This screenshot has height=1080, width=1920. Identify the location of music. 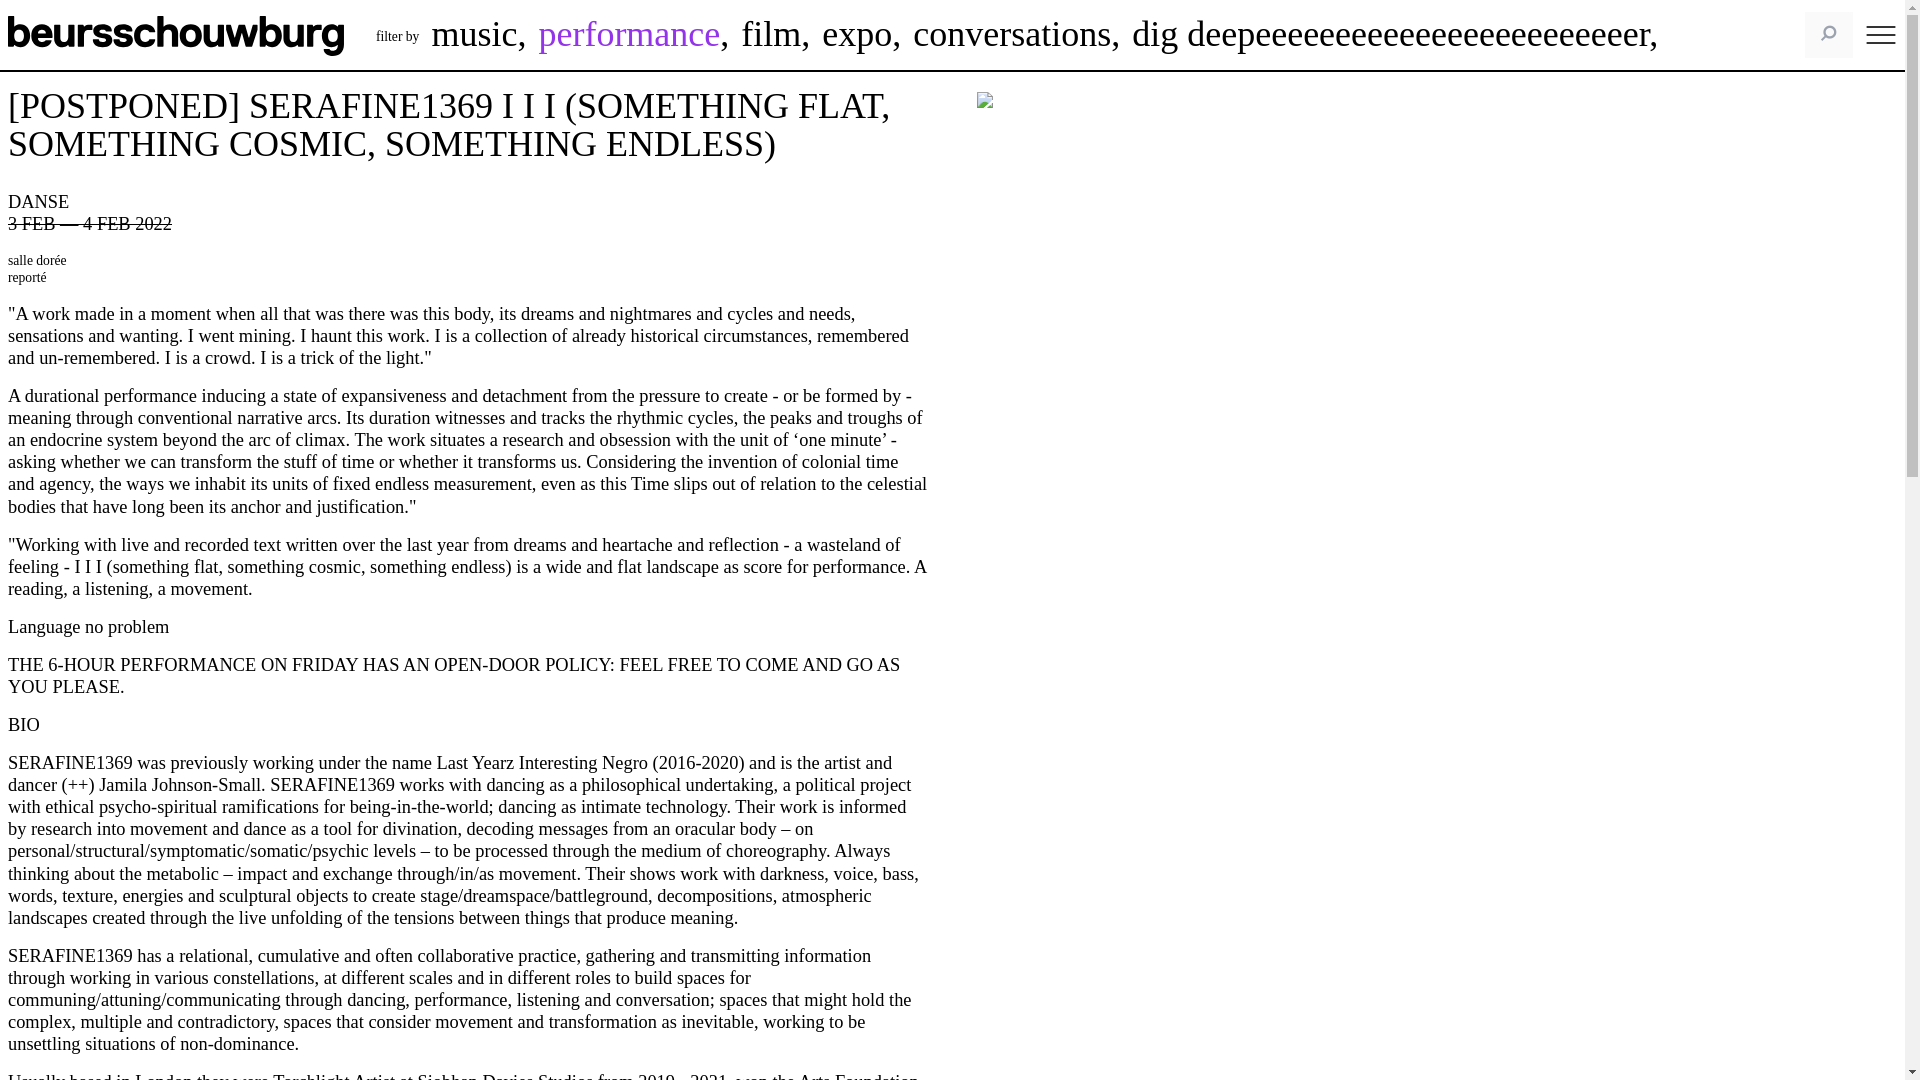
(473, 34).